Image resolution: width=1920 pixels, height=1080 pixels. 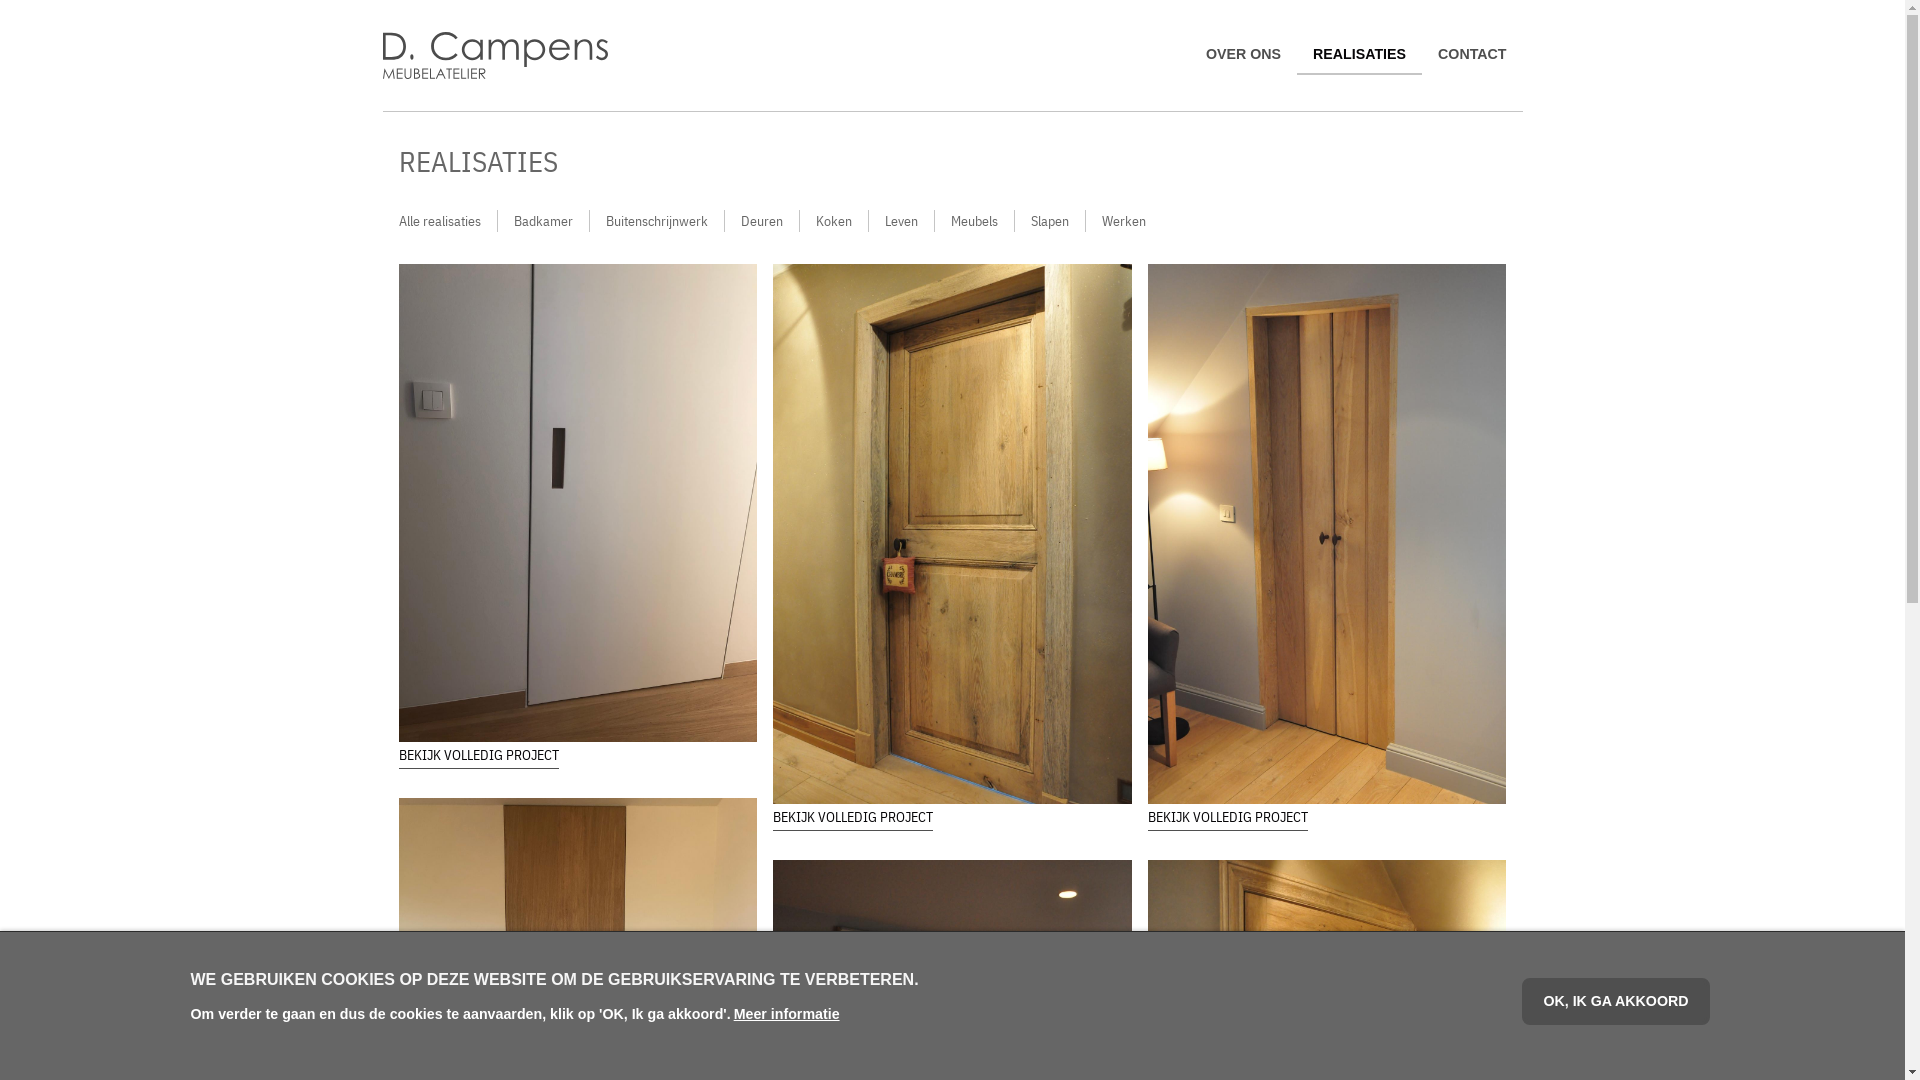 I want to click on Werken, so click(x=1124, y=220).